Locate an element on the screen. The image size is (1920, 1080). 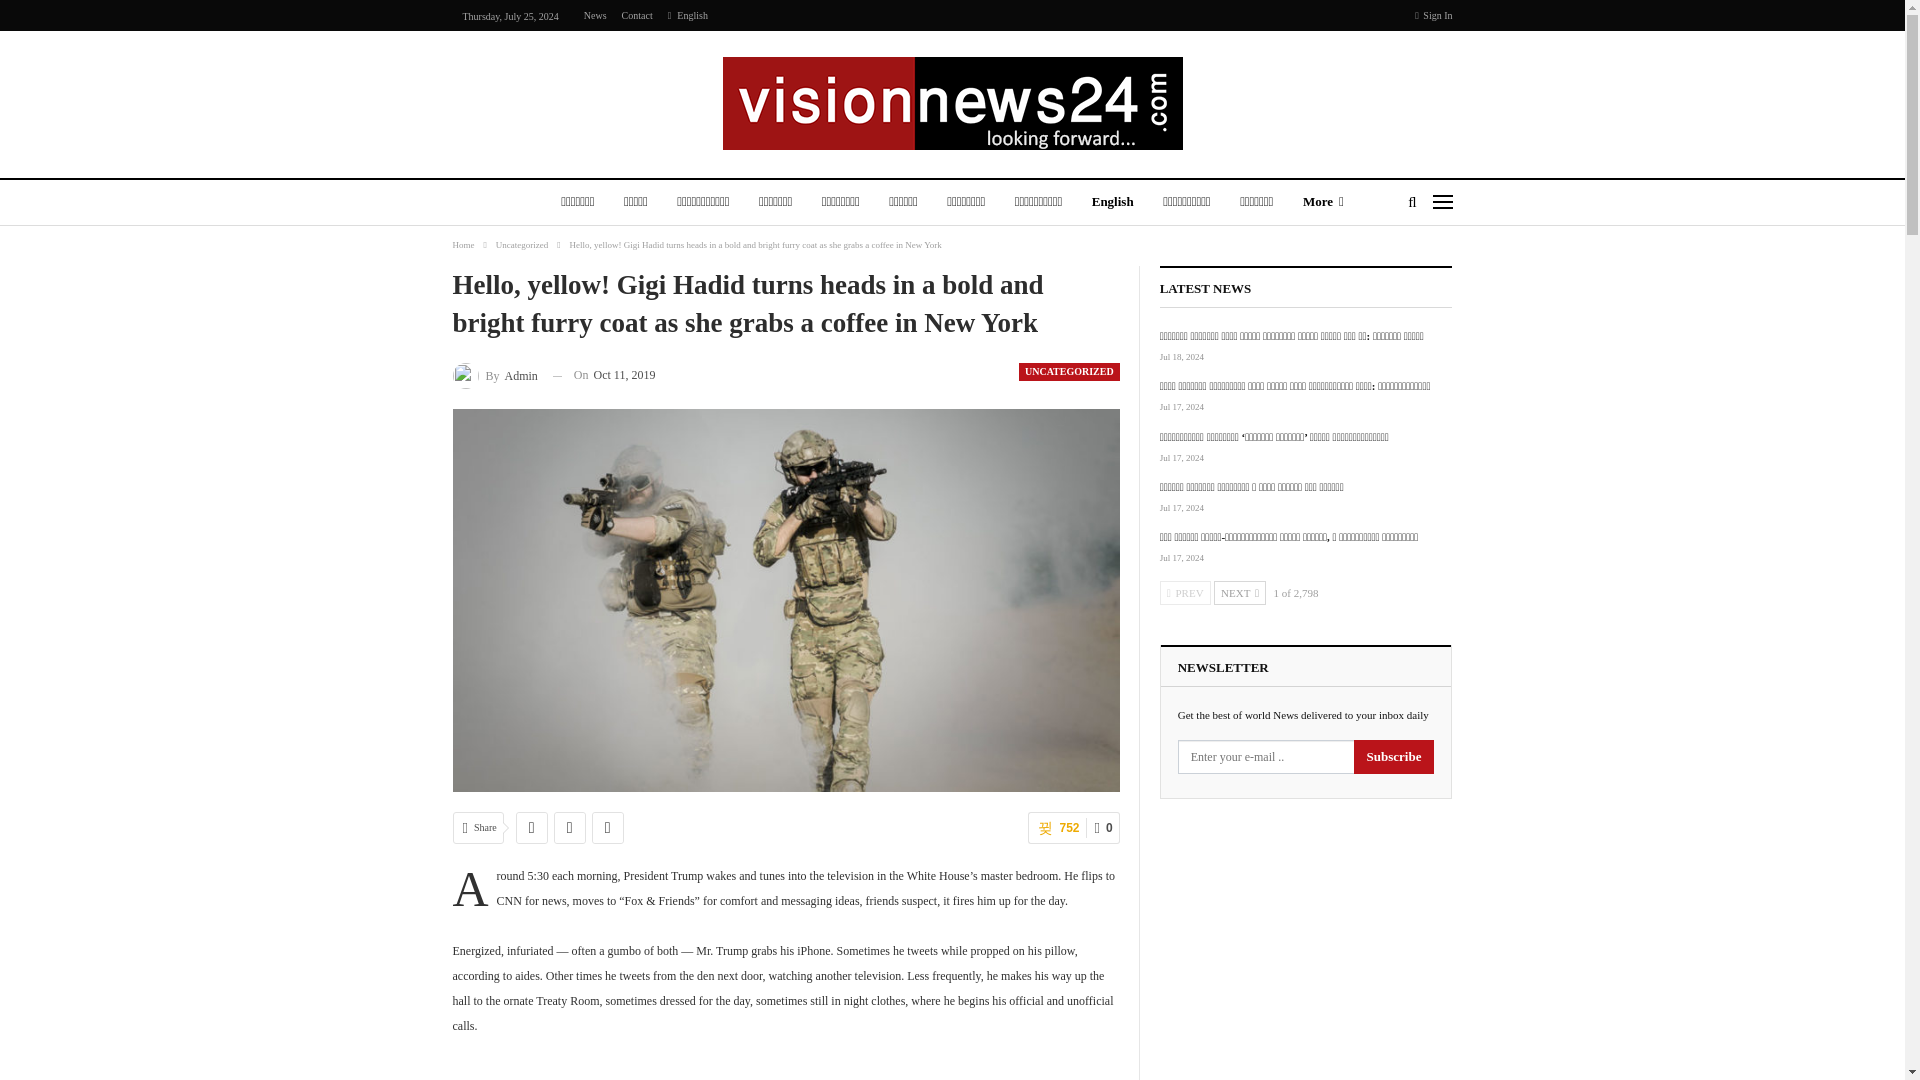
Advertisement is located at coordinates (786, 1072).